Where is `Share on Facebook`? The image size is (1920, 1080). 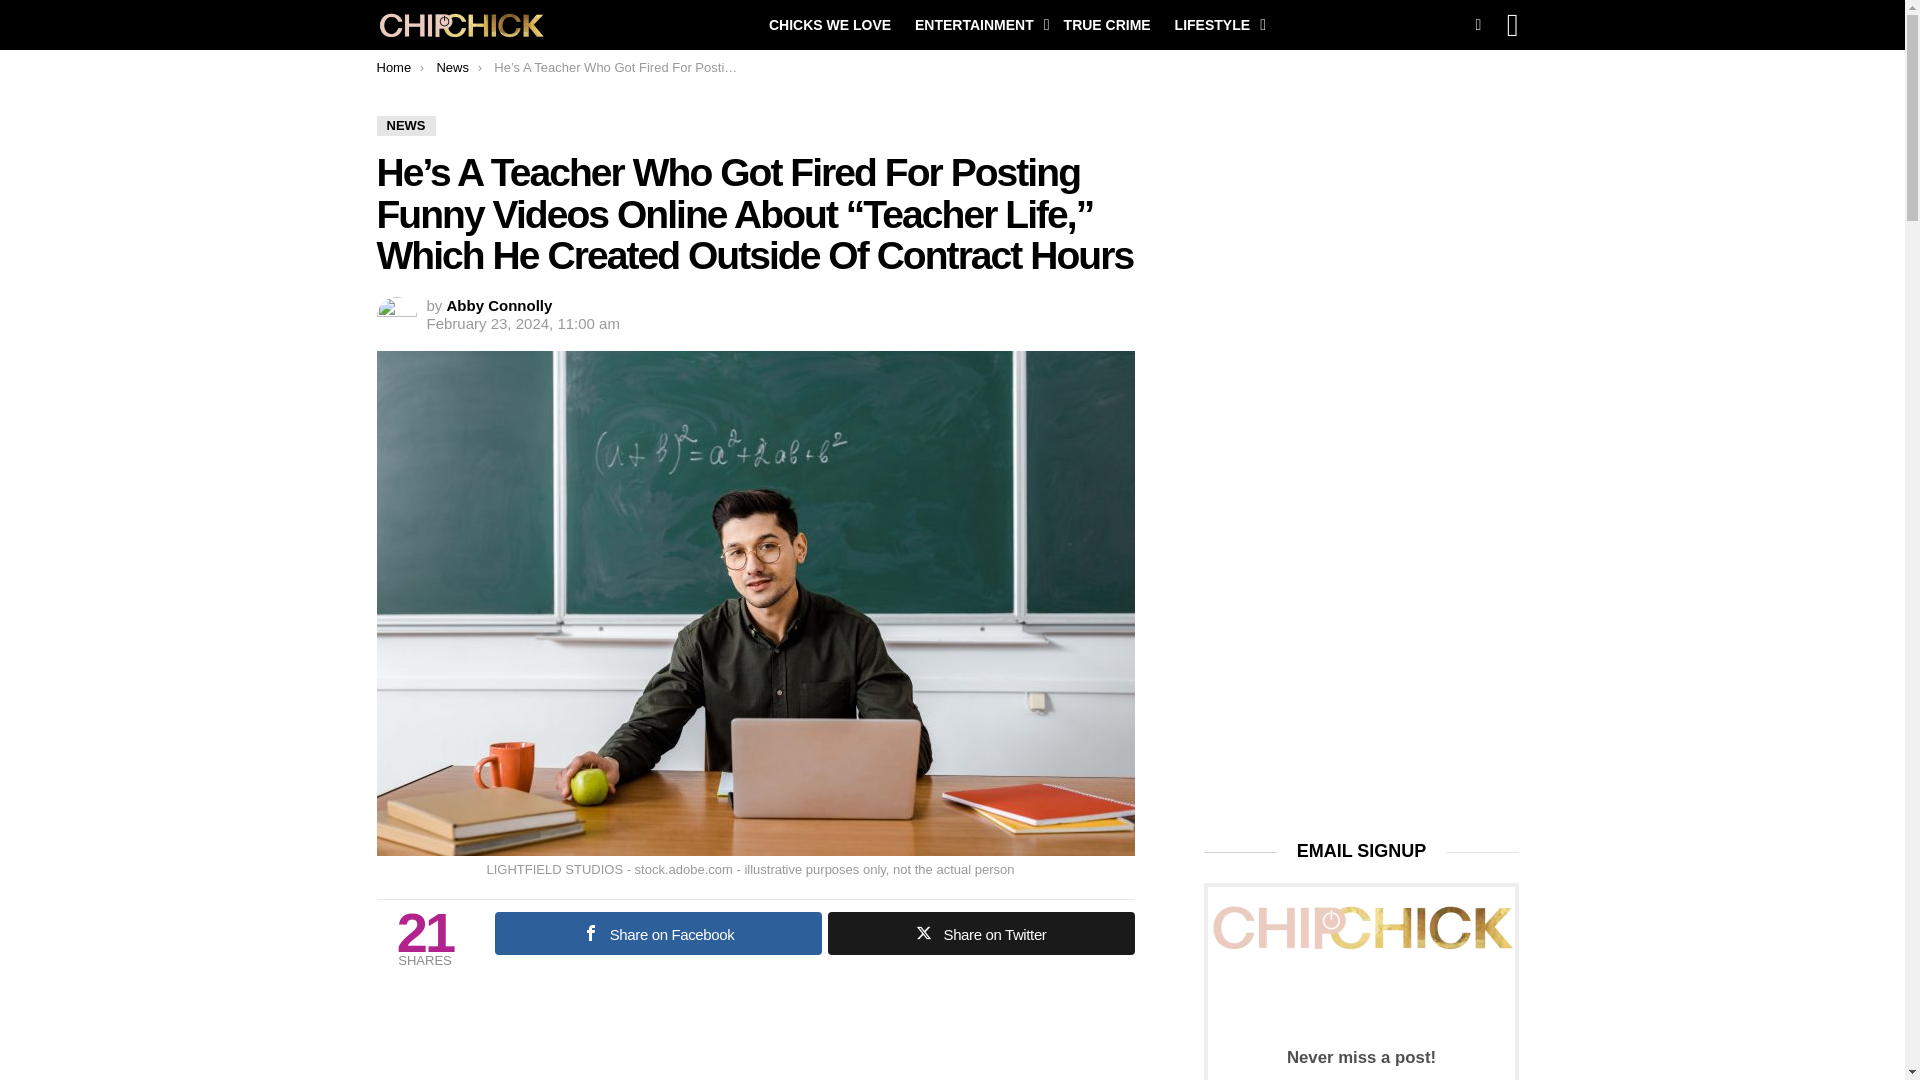
Share on Facebook is located at coordinates (657, 932).